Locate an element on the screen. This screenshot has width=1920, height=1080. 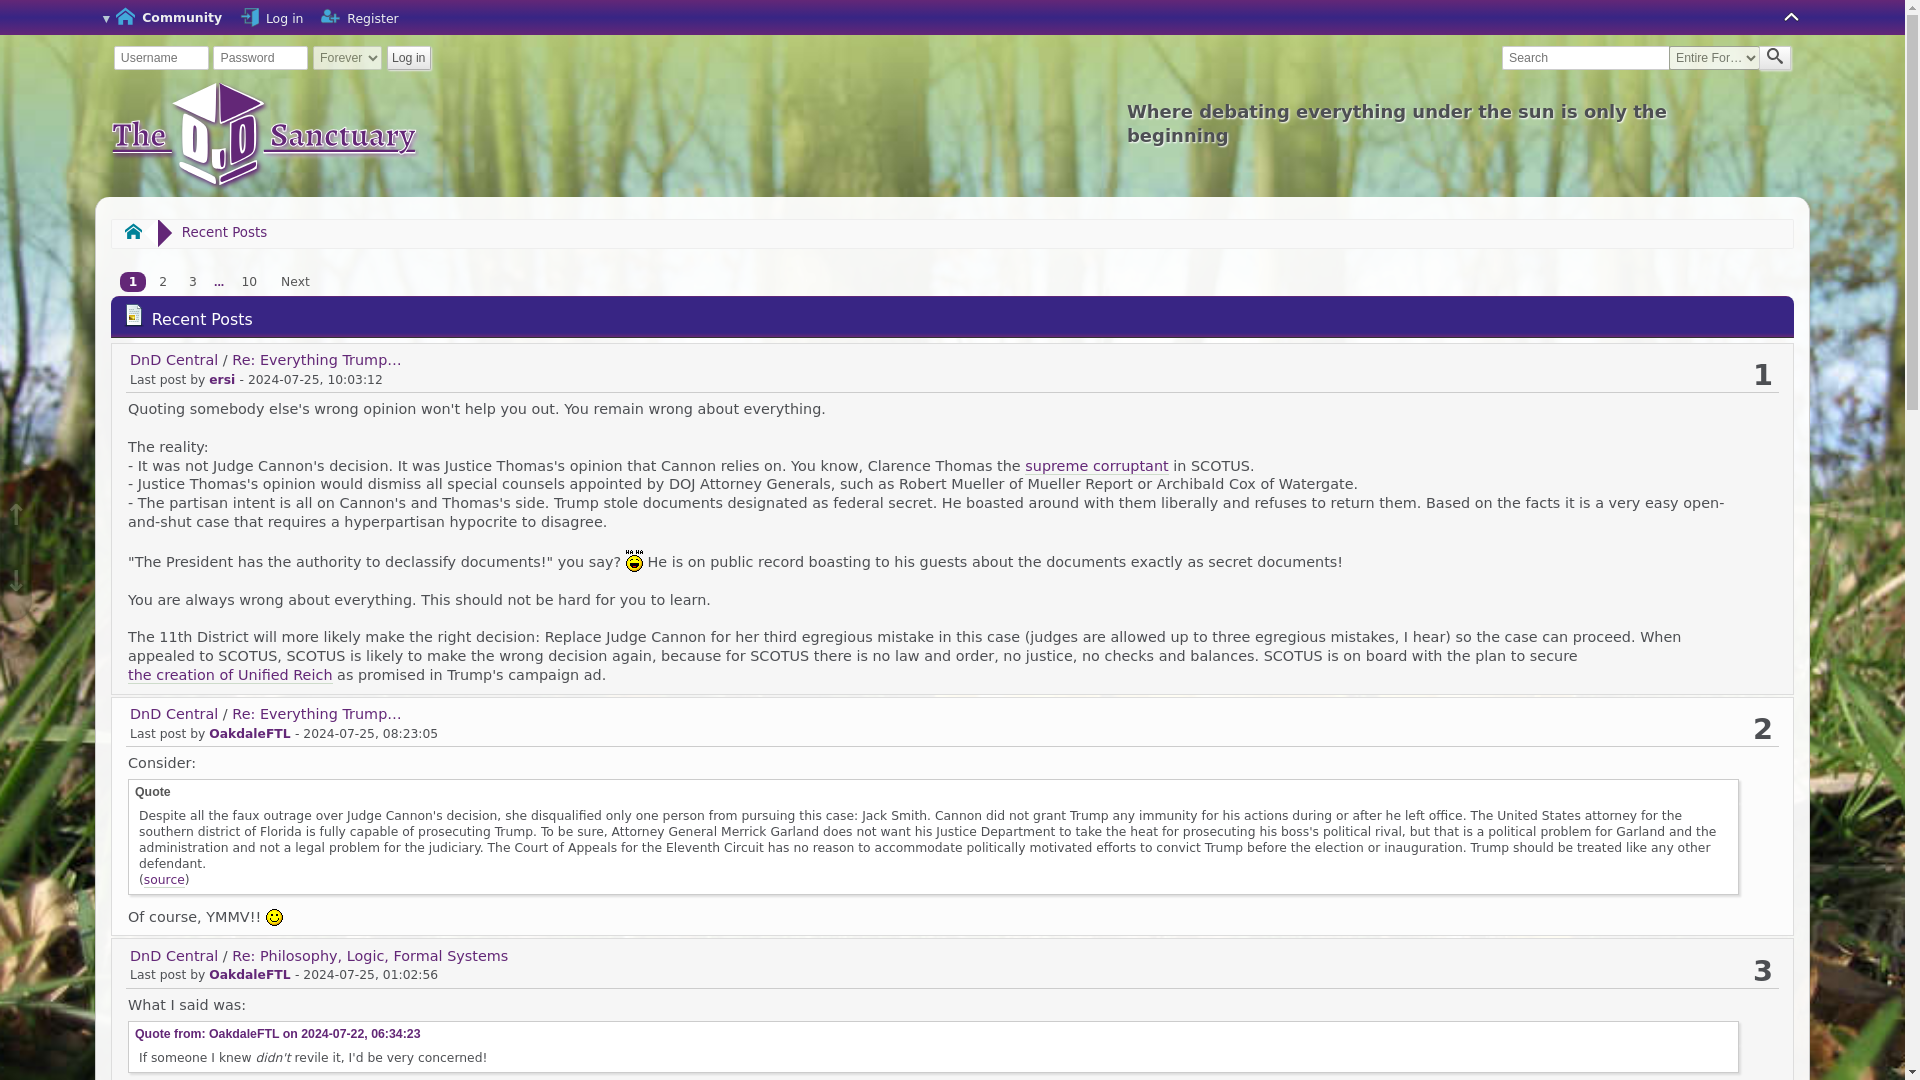
Quote from: OakdaleFTL on 2024-07-22, 06:34:23 is located at coordinates (277, 1034).